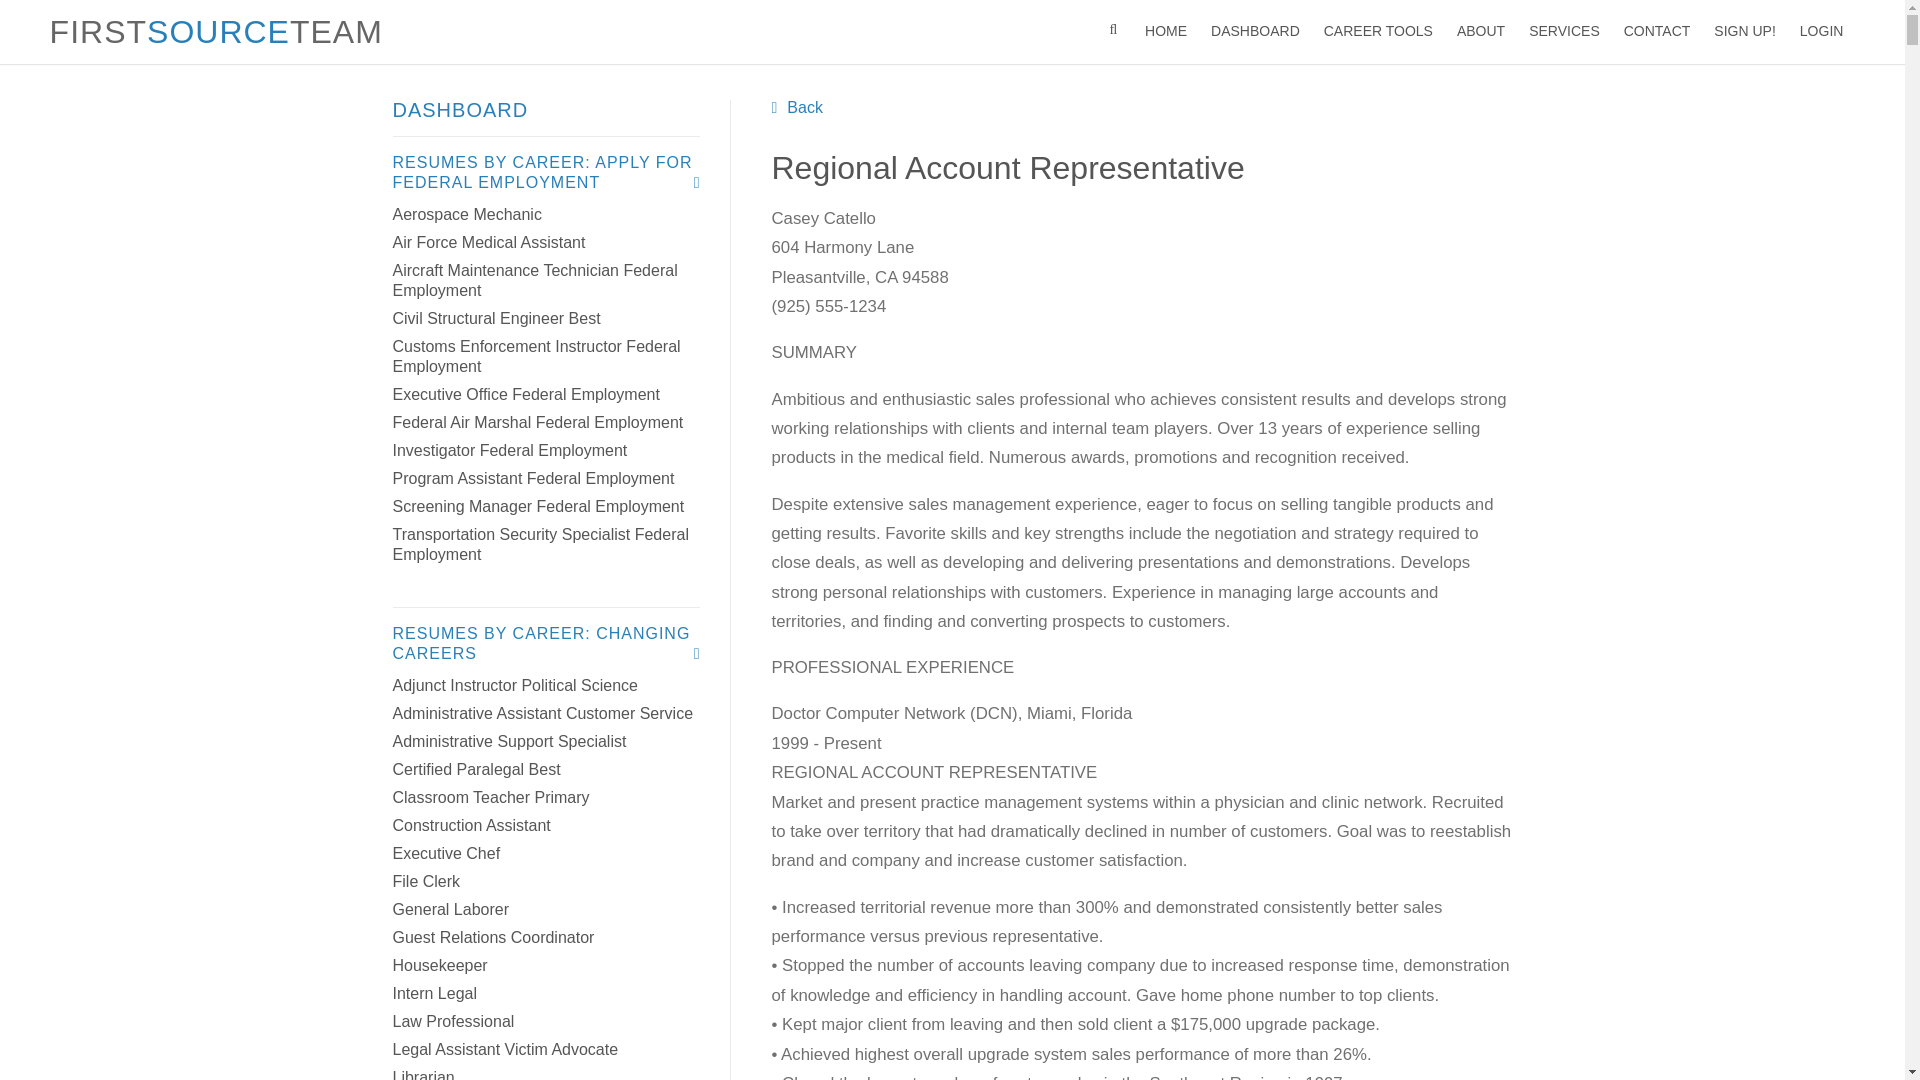 This screenshot has width=1920, height=1080. I want to click on CAREER TOOLS, so click(1378, 32).